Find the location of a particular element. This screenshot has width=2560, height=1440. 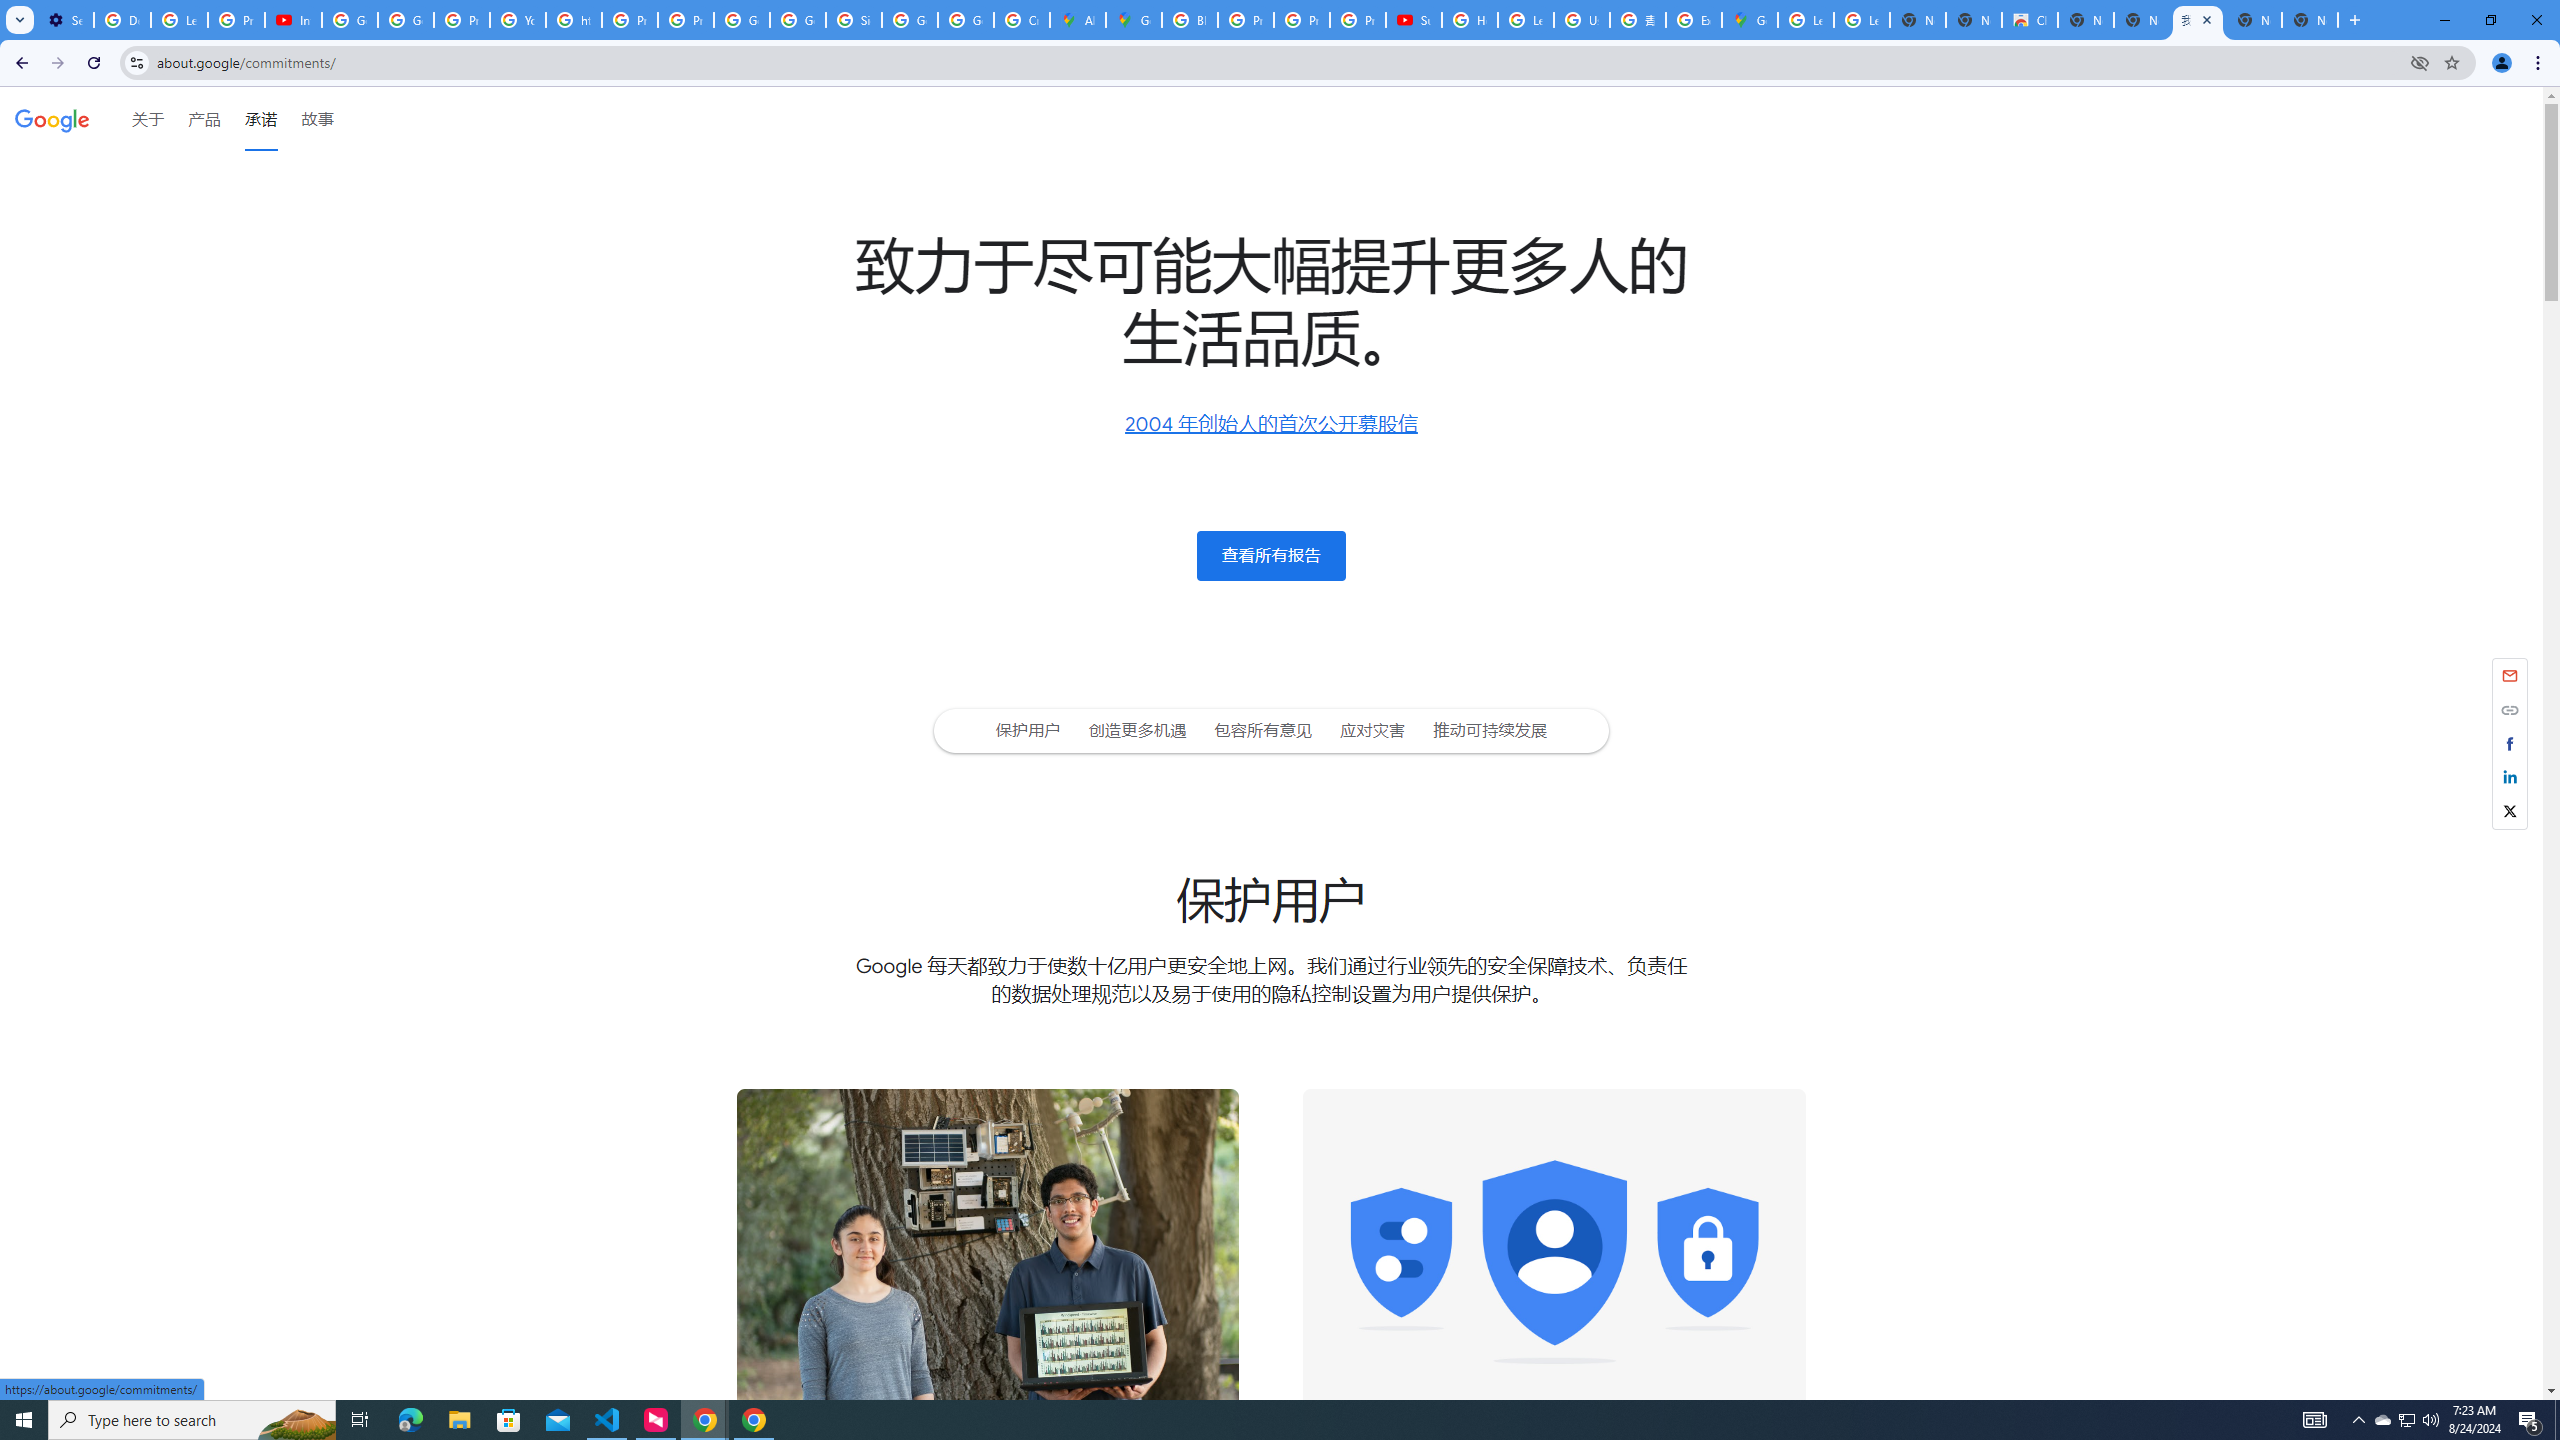

Privacy Help Center - Policies Help is located at coordinates (1301, 20).